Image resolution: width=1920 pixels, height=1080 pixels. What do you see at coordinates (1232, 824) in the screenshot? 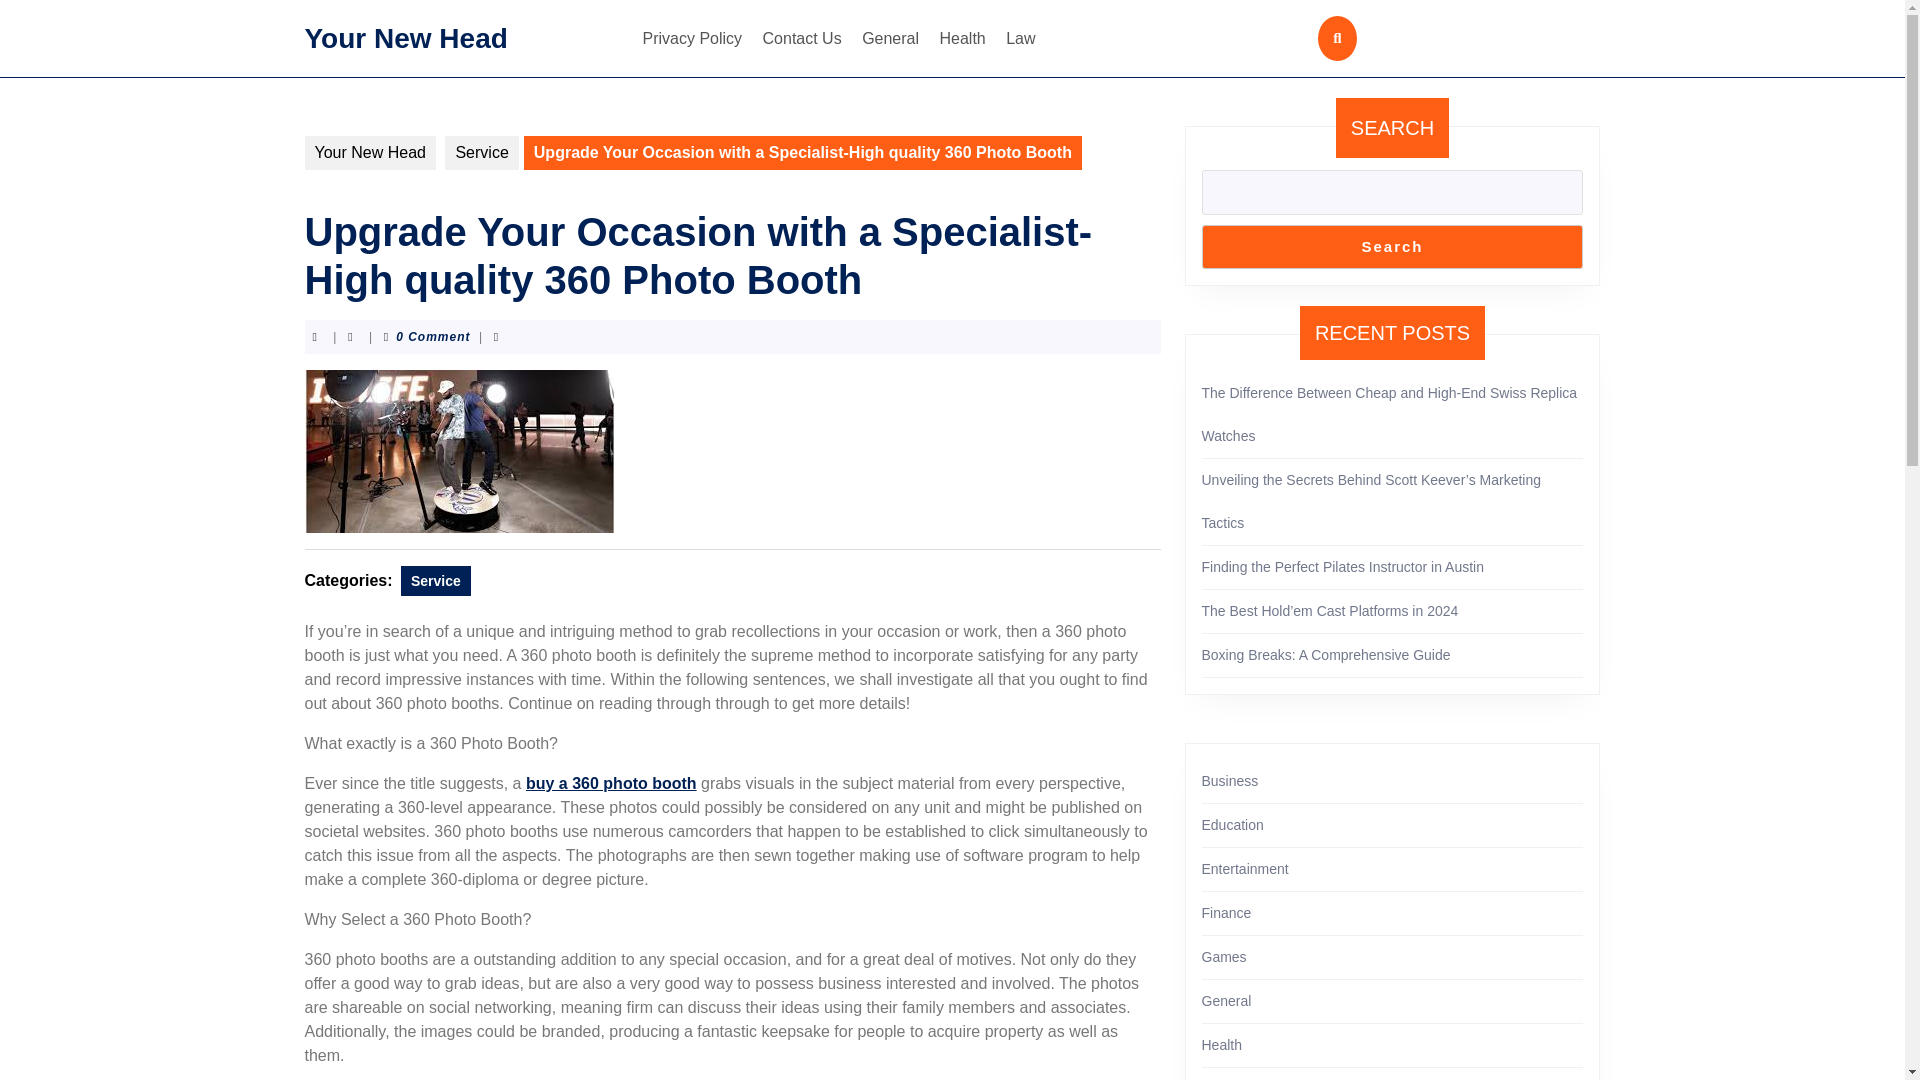
I see `Education` at bounding box center [1232, 824].